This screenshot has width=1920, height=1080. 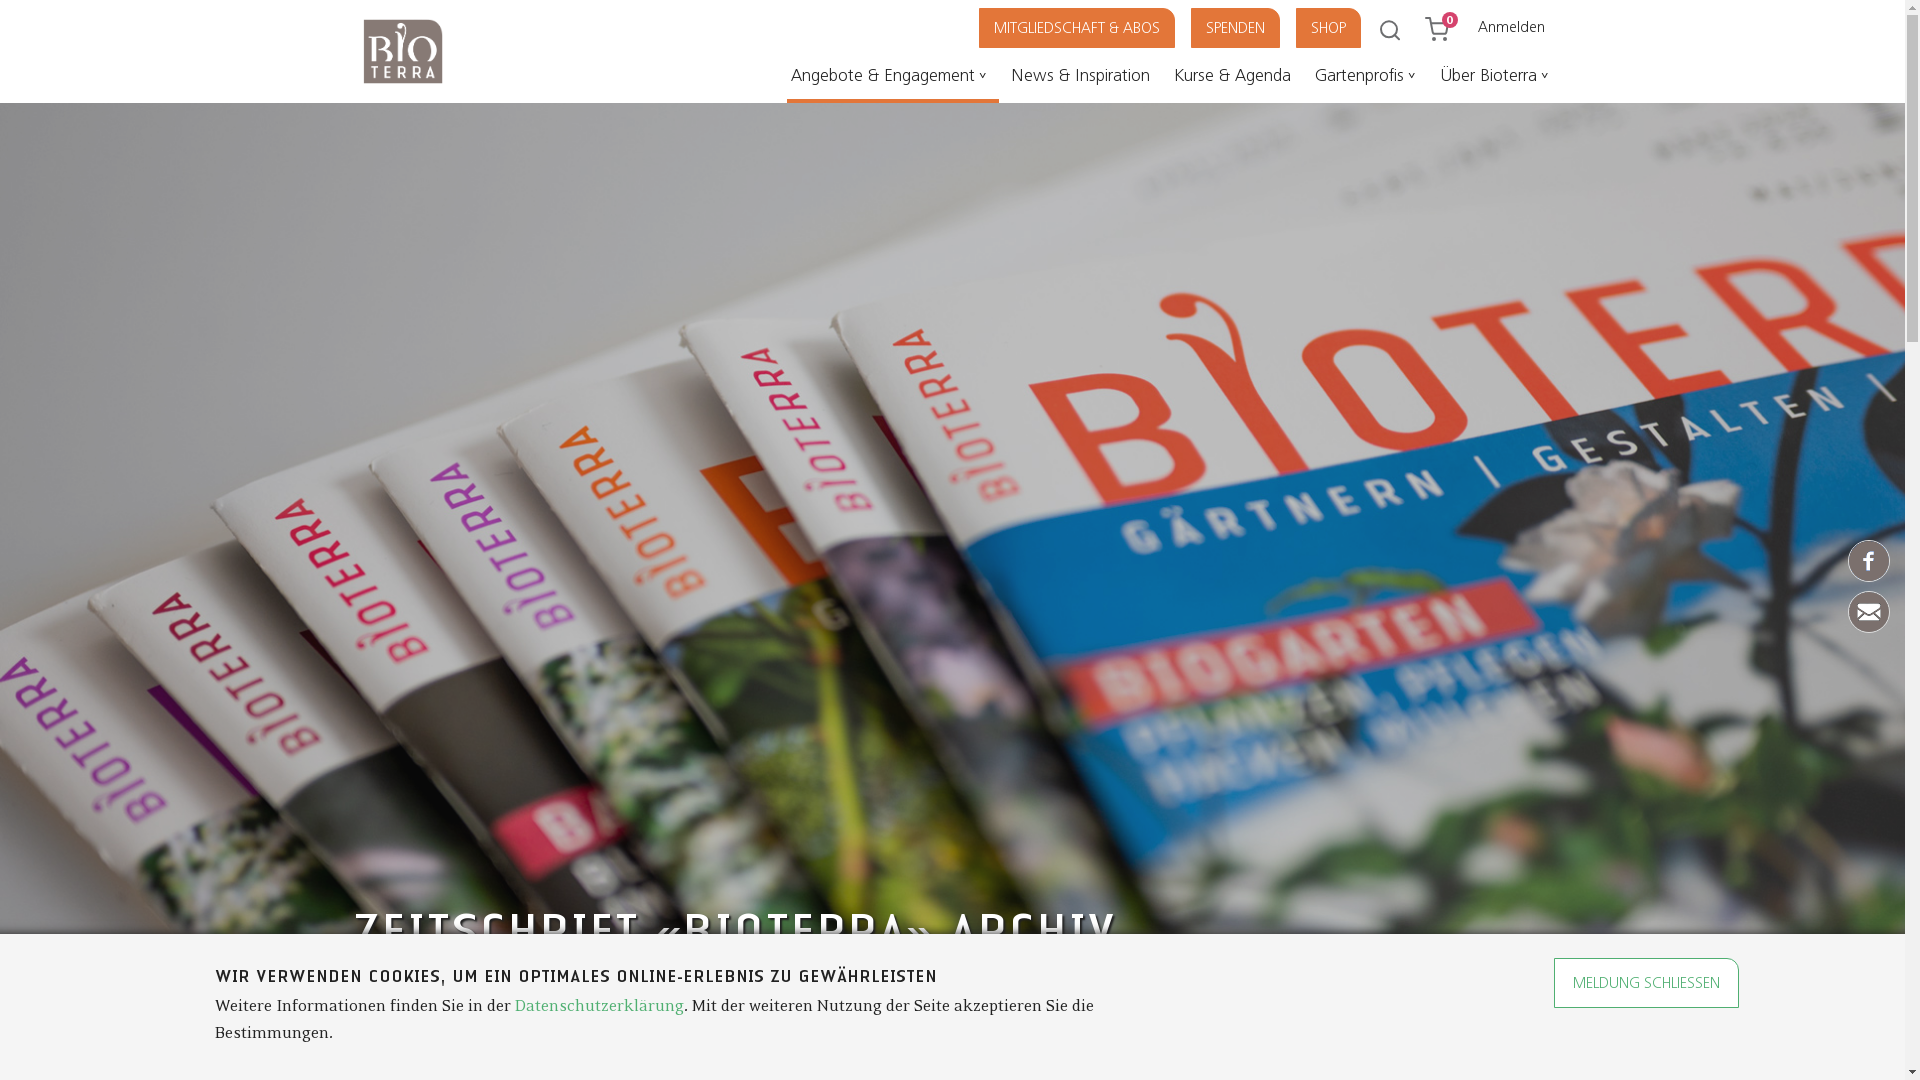 I want to click on Home, so click(x=402, y=89).